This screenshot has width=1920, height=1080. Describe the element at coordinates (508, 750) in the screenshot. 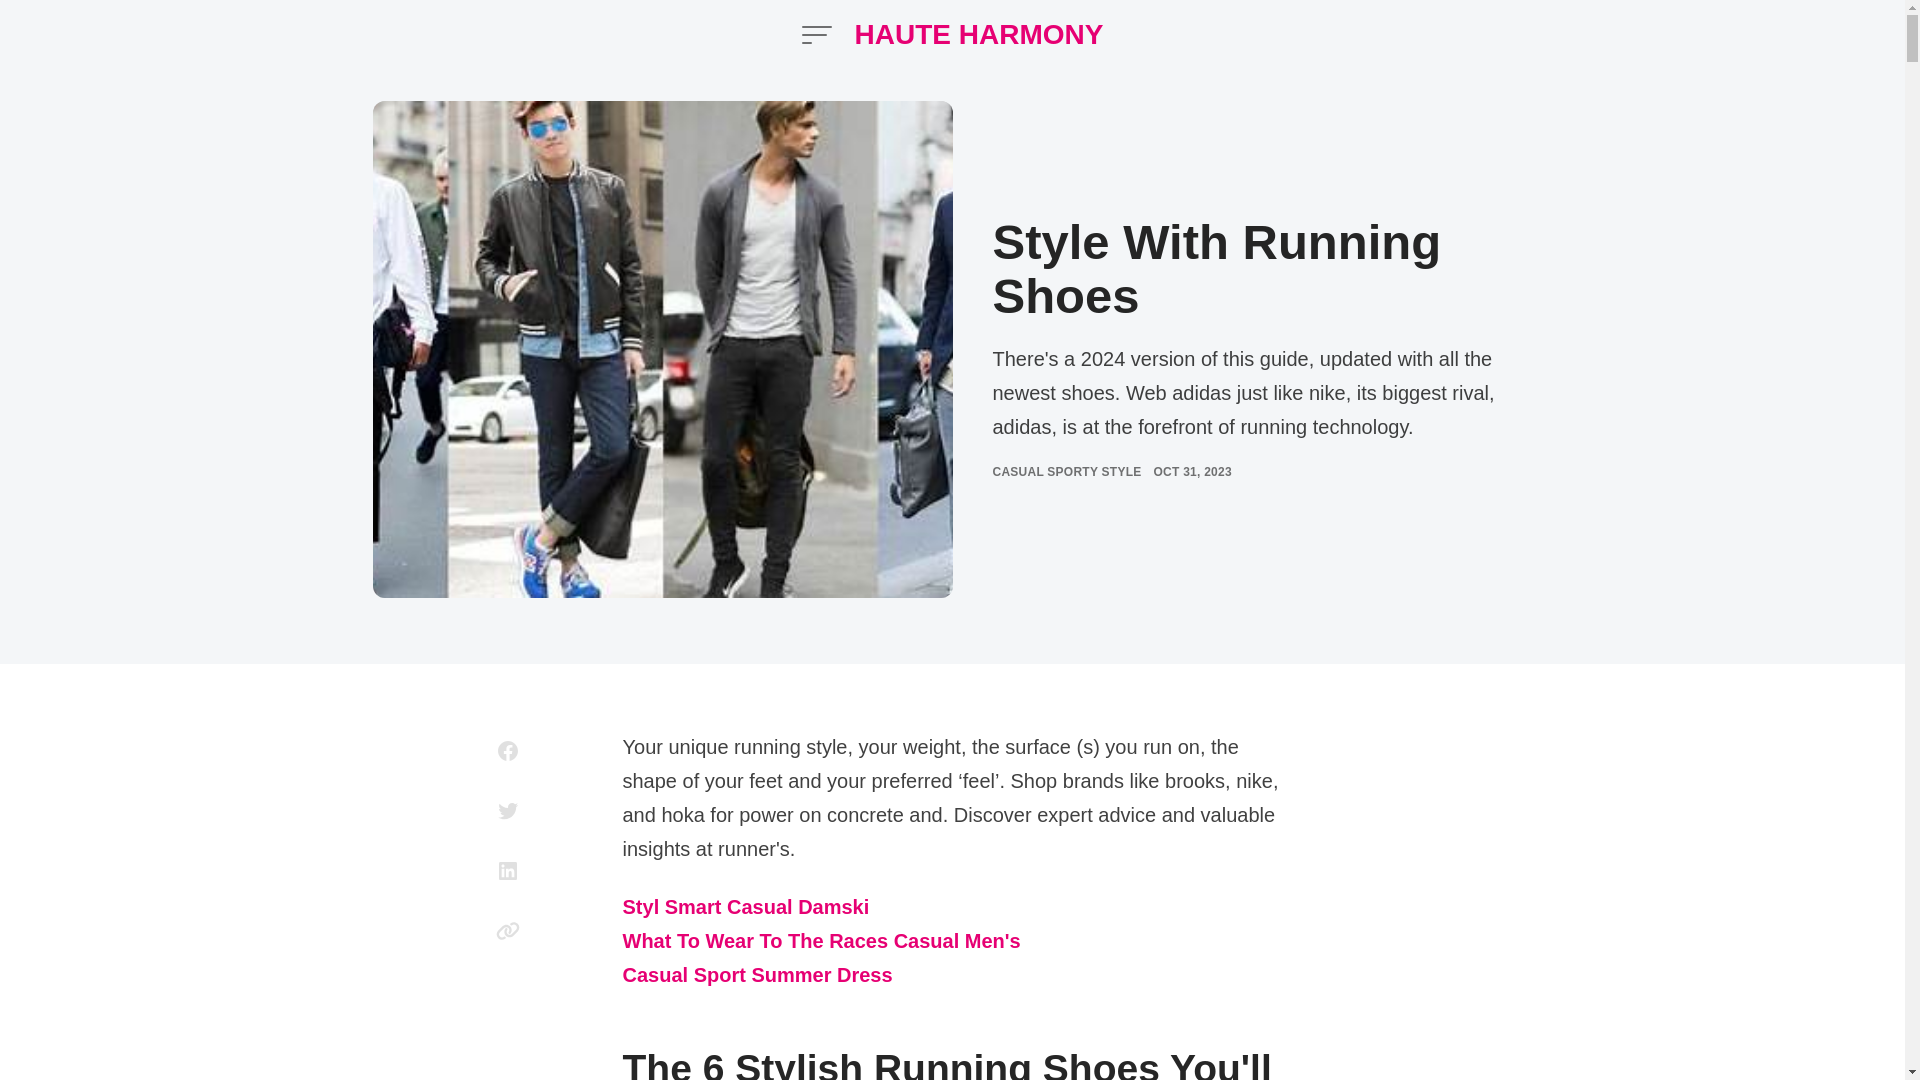

I see `Share on Facebook` at that location.